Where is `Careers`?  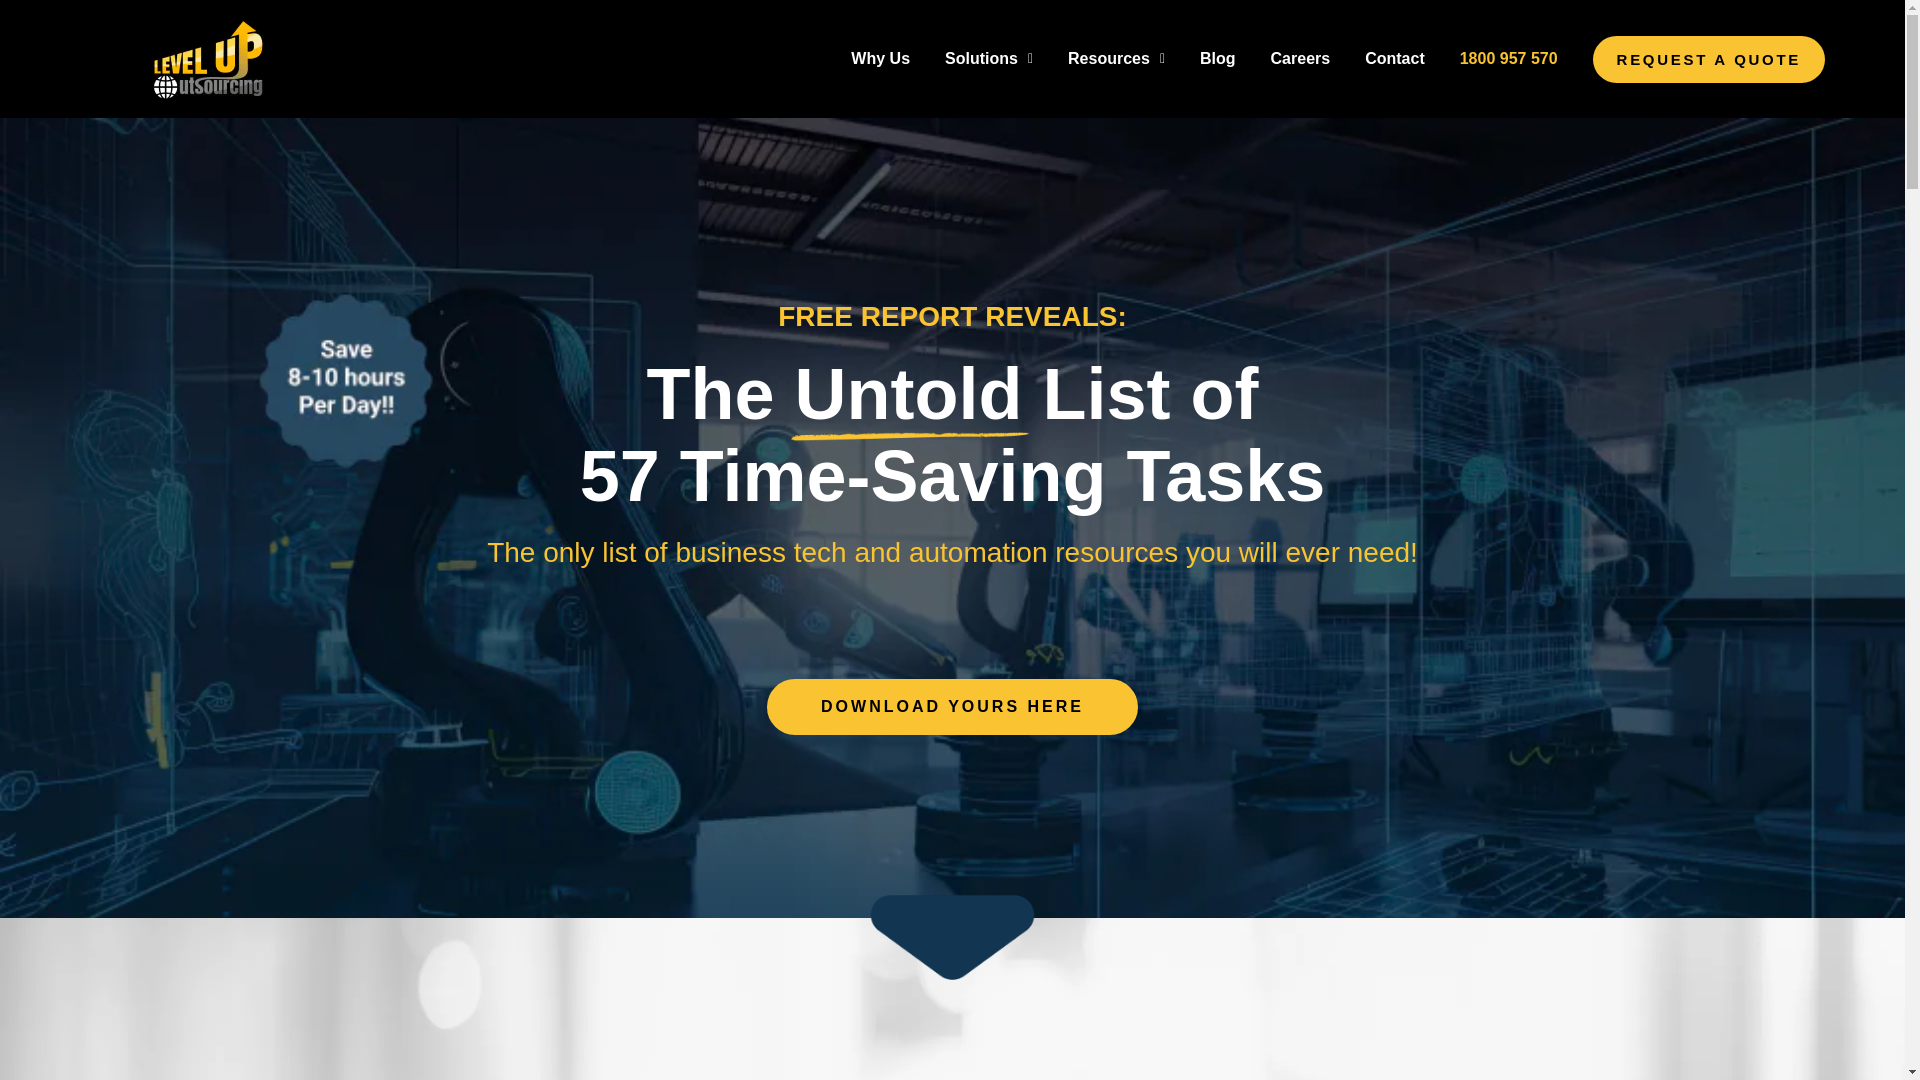 Careers is located at coordinates (1300, 58).